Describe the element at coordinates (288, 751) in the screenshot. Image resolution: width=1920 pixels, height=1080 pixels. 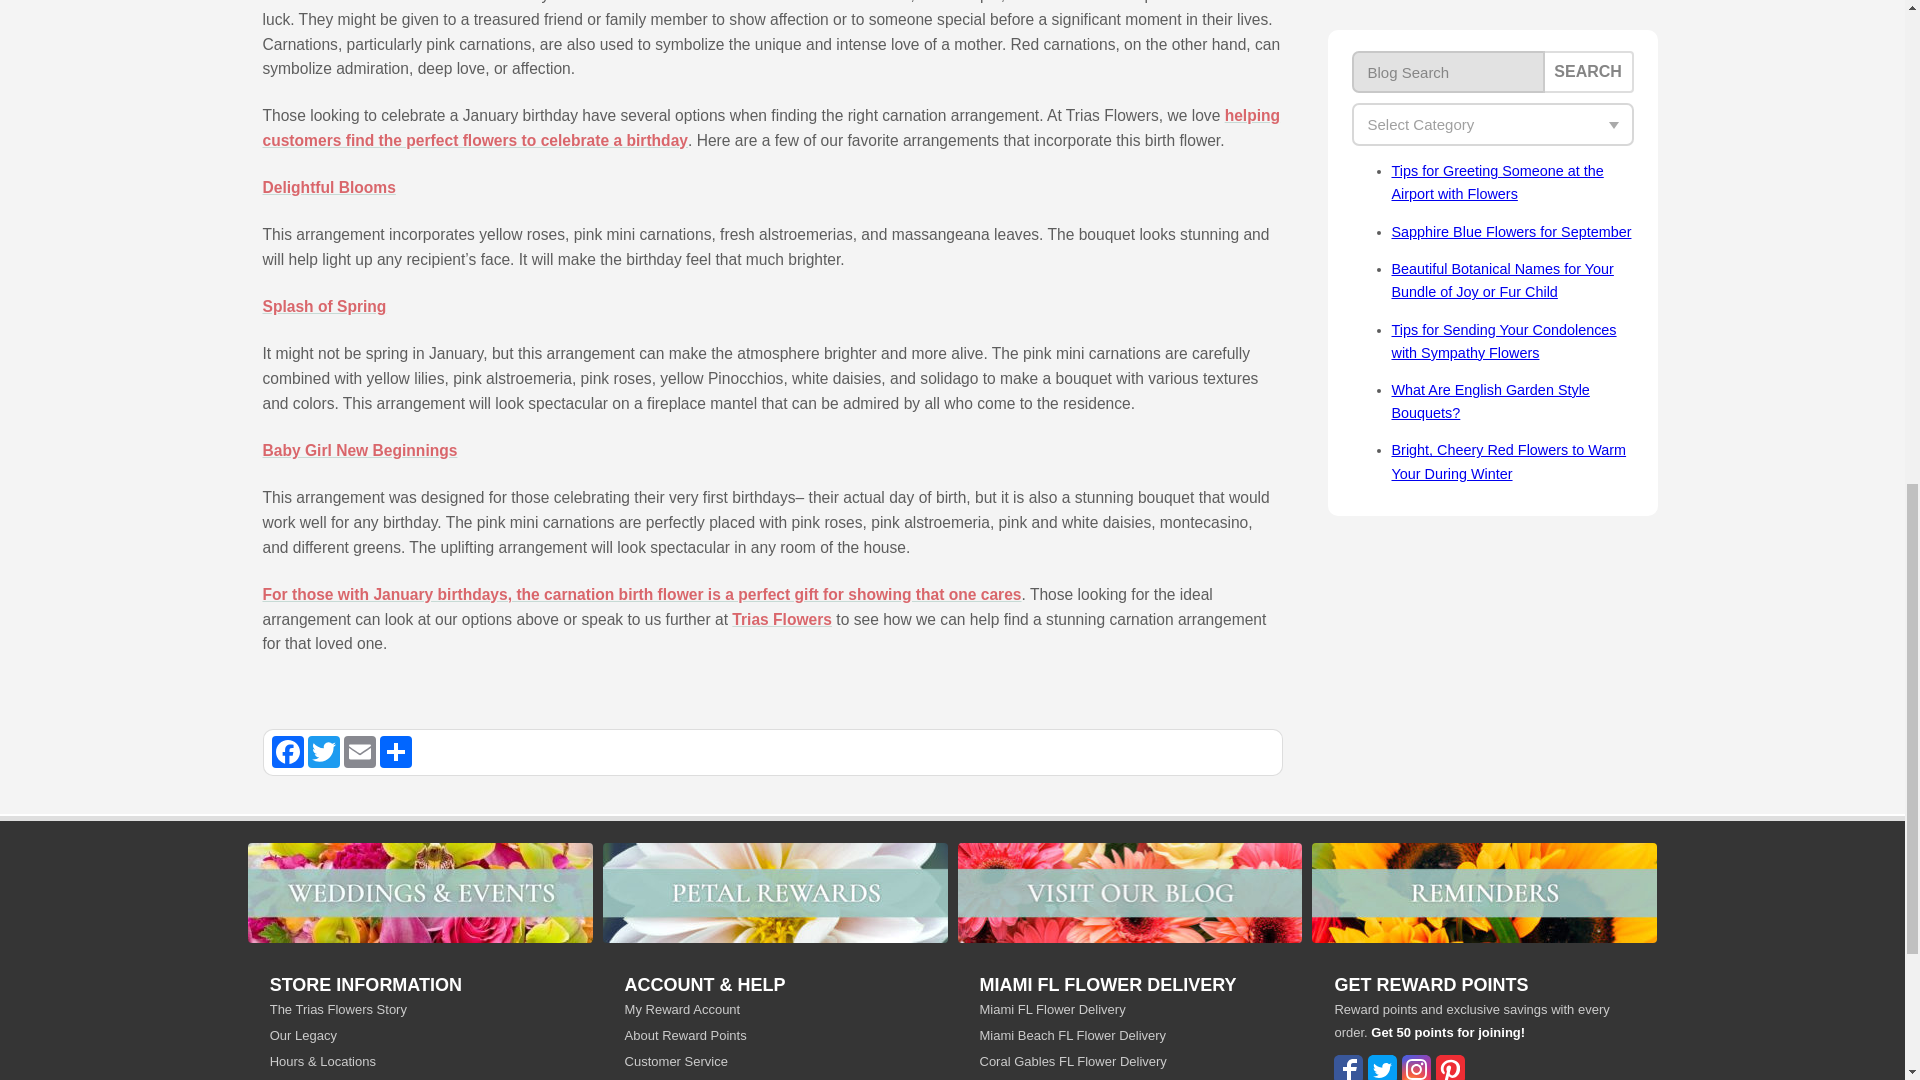
I see `Facebook` at that location.